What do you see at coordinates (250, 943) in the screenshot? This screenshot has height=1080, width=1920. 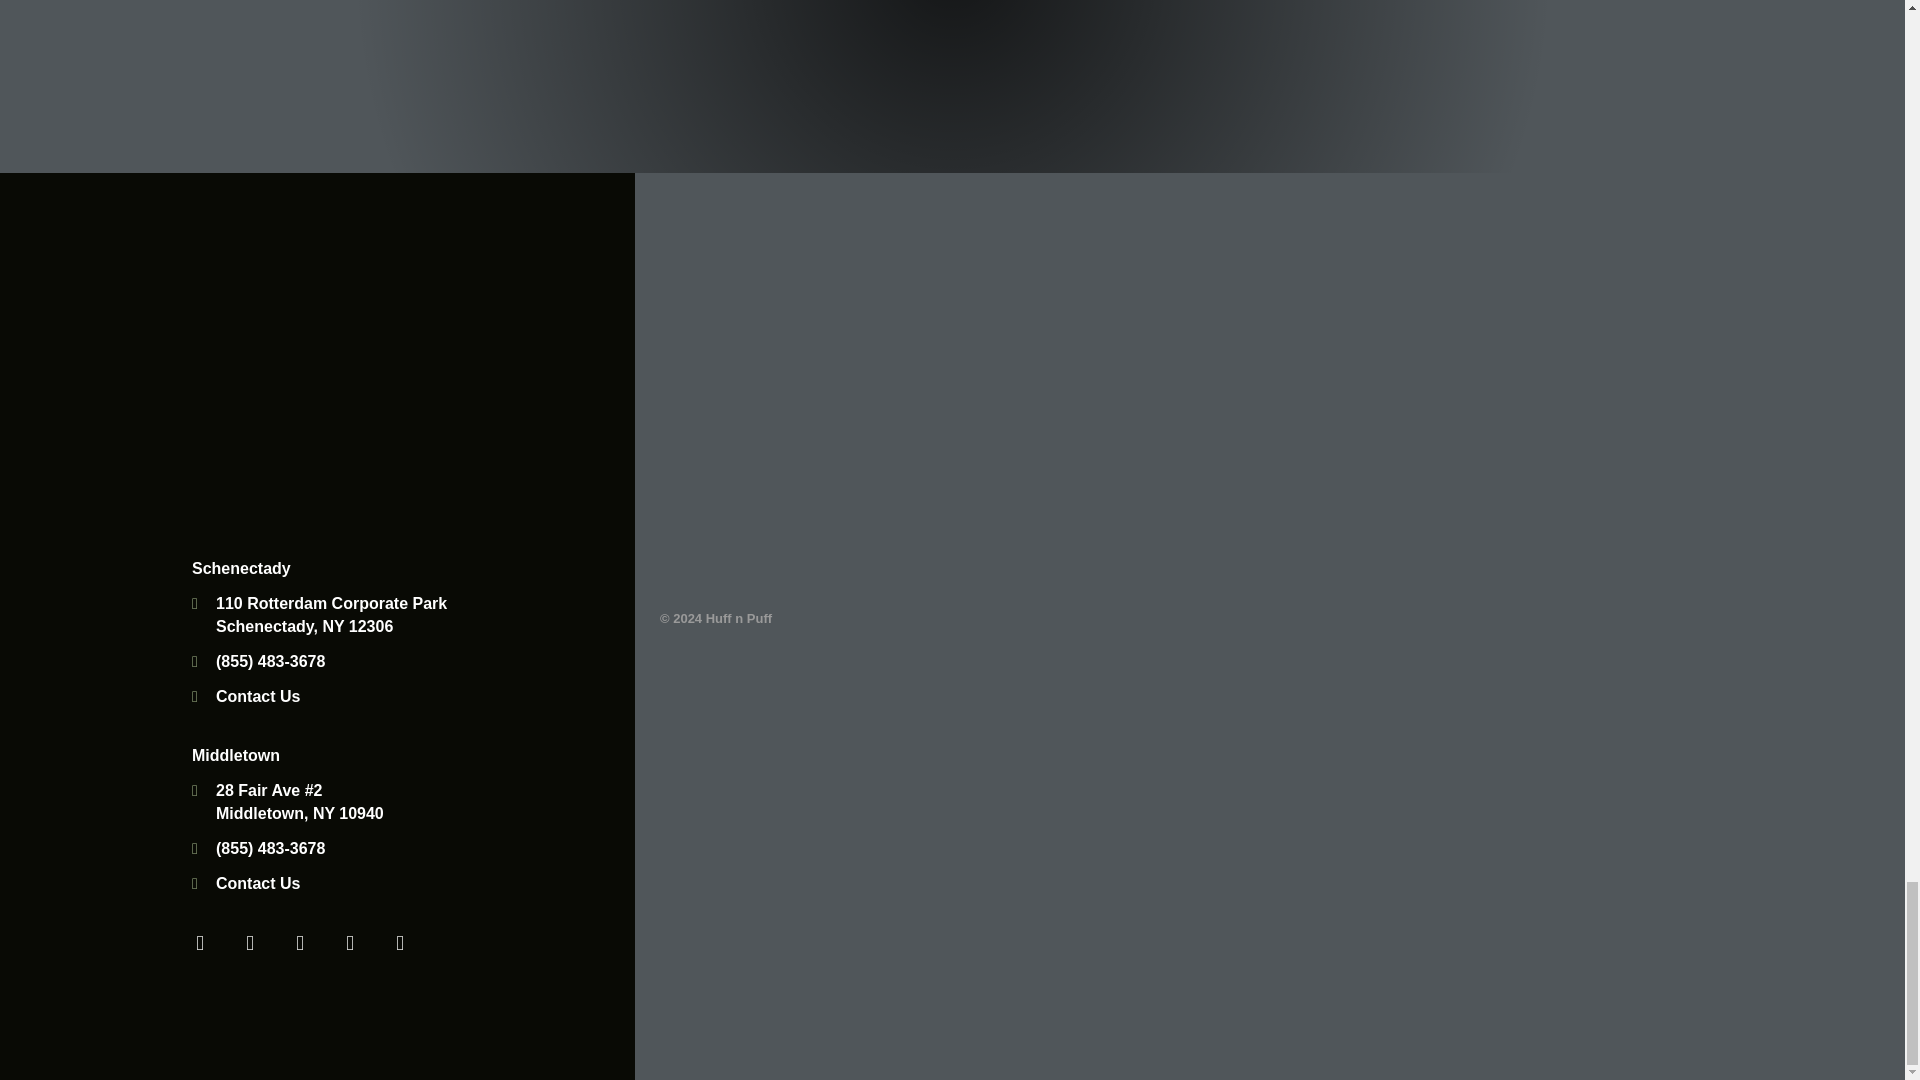 I see `Twitter` at bounding box center [250, 943].